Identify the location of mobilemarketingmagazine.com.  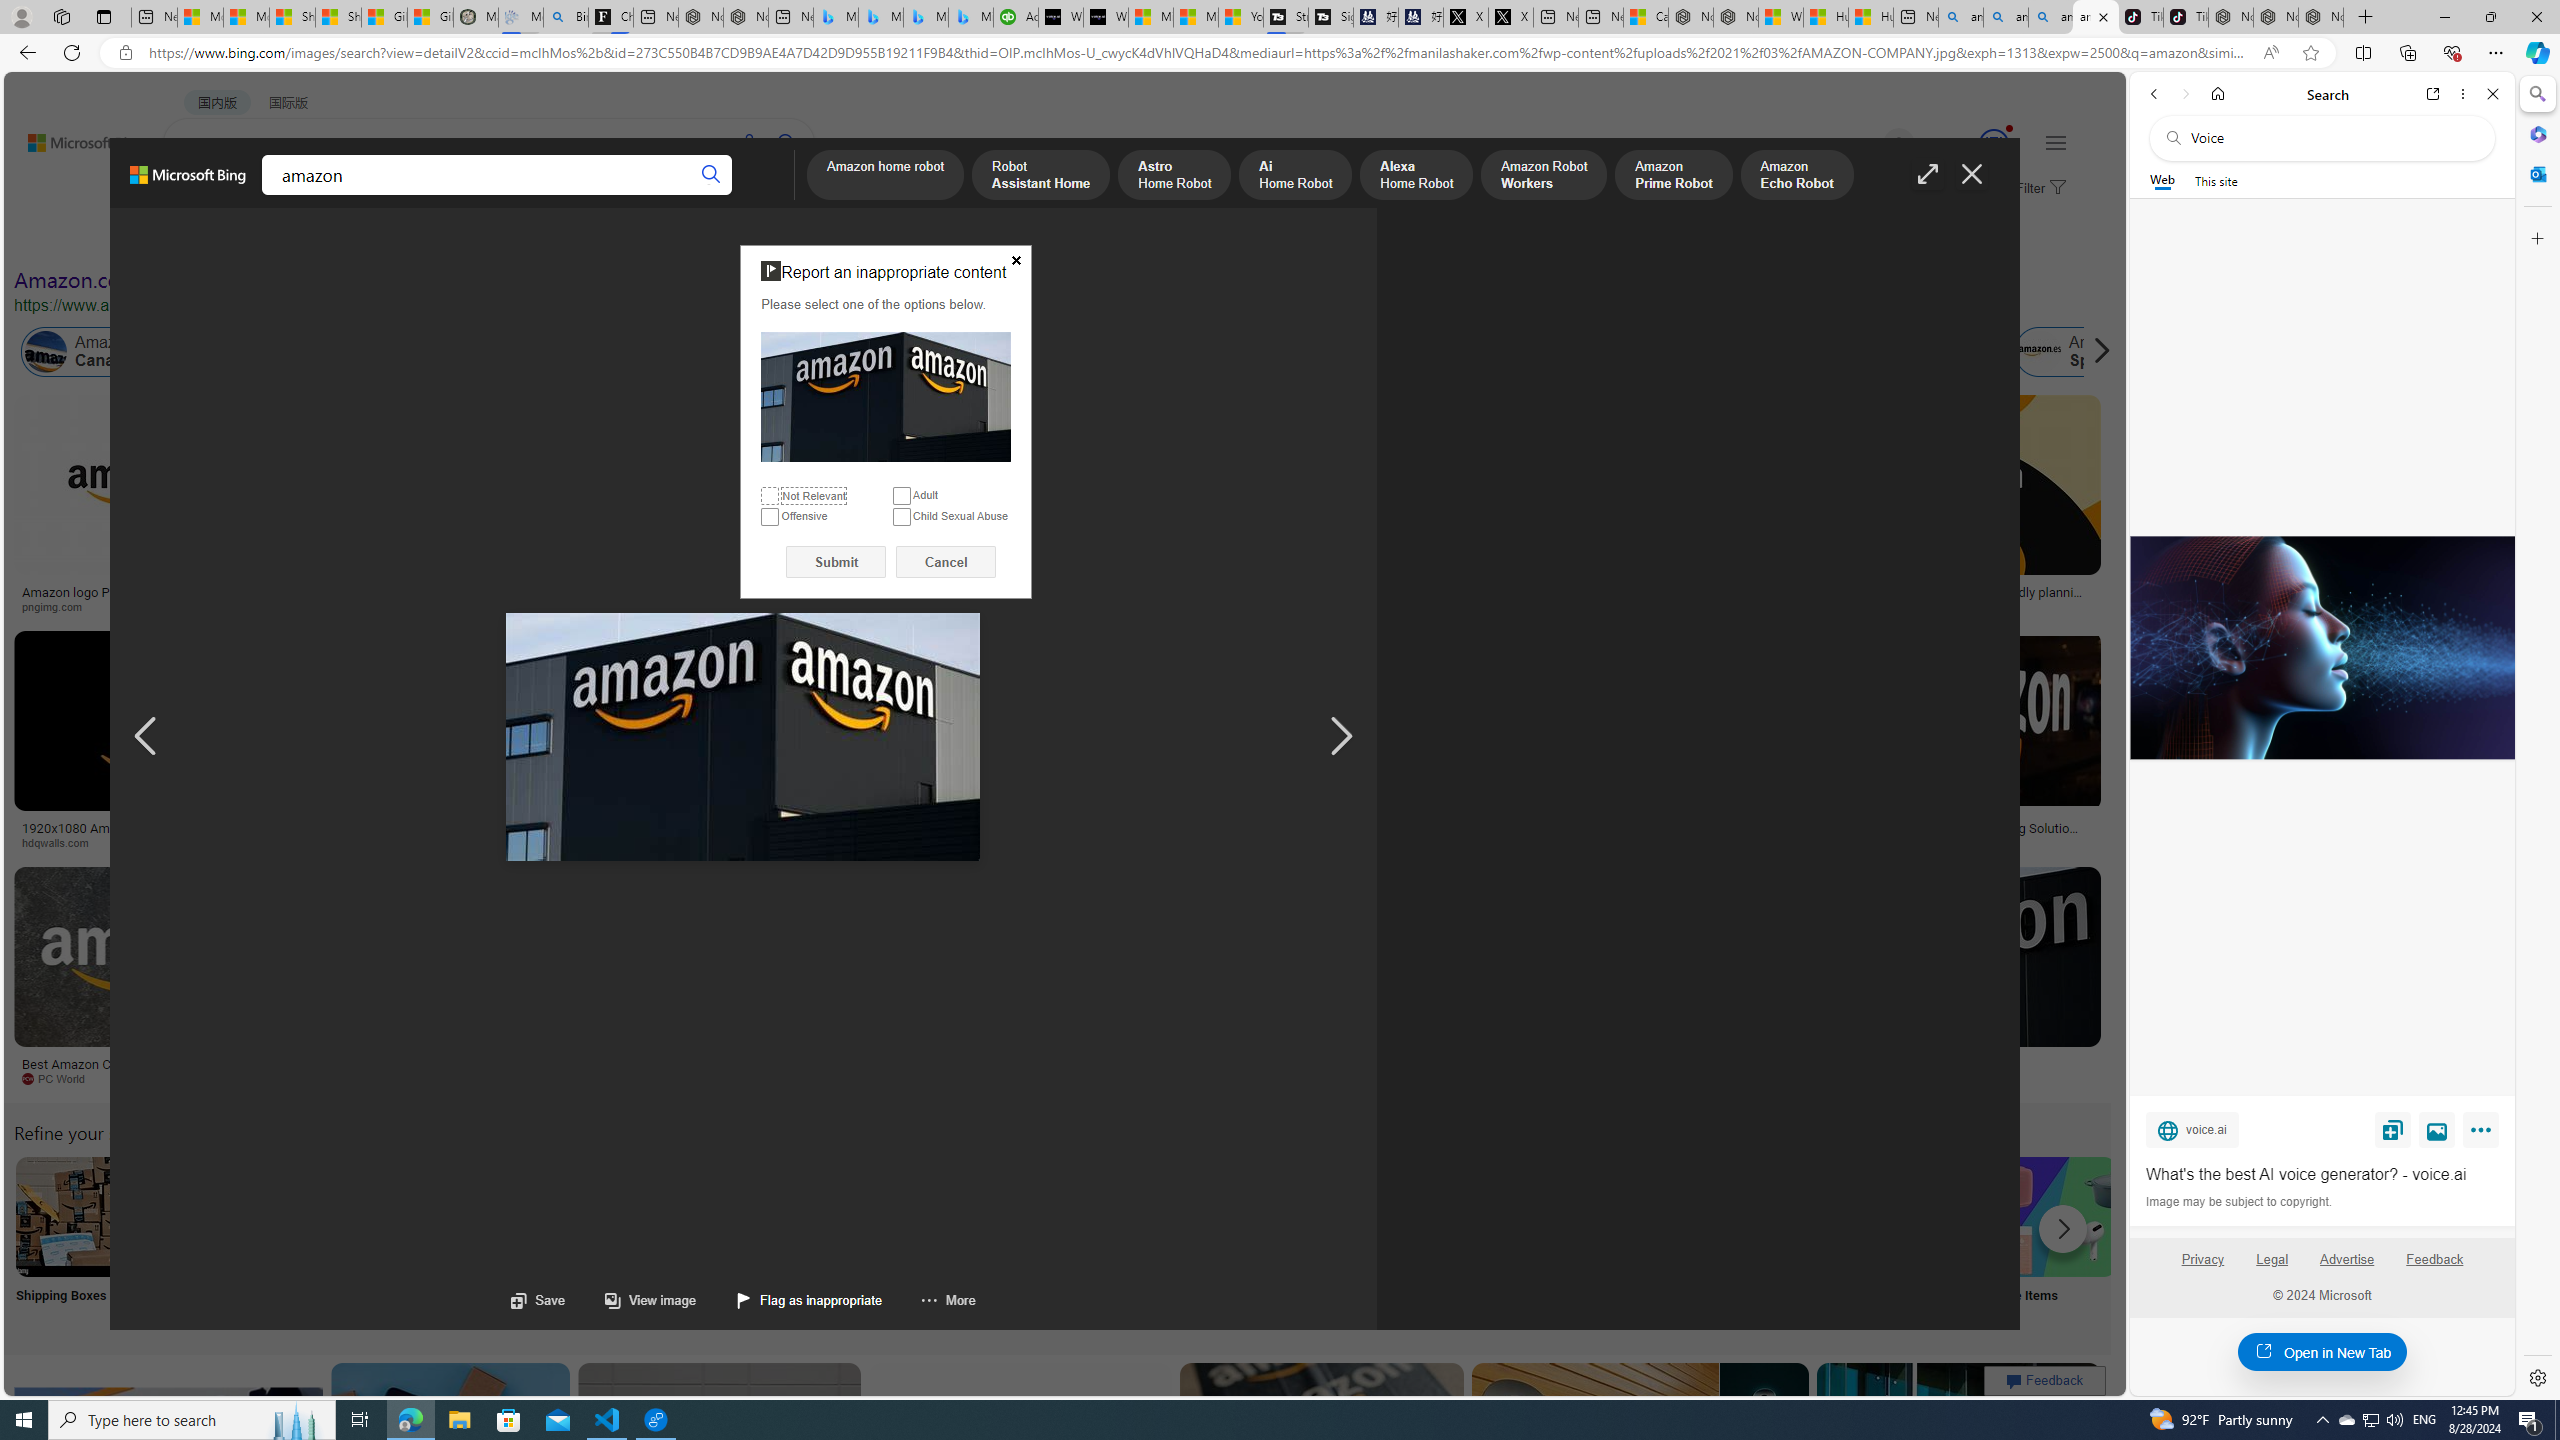
(1932, 843).